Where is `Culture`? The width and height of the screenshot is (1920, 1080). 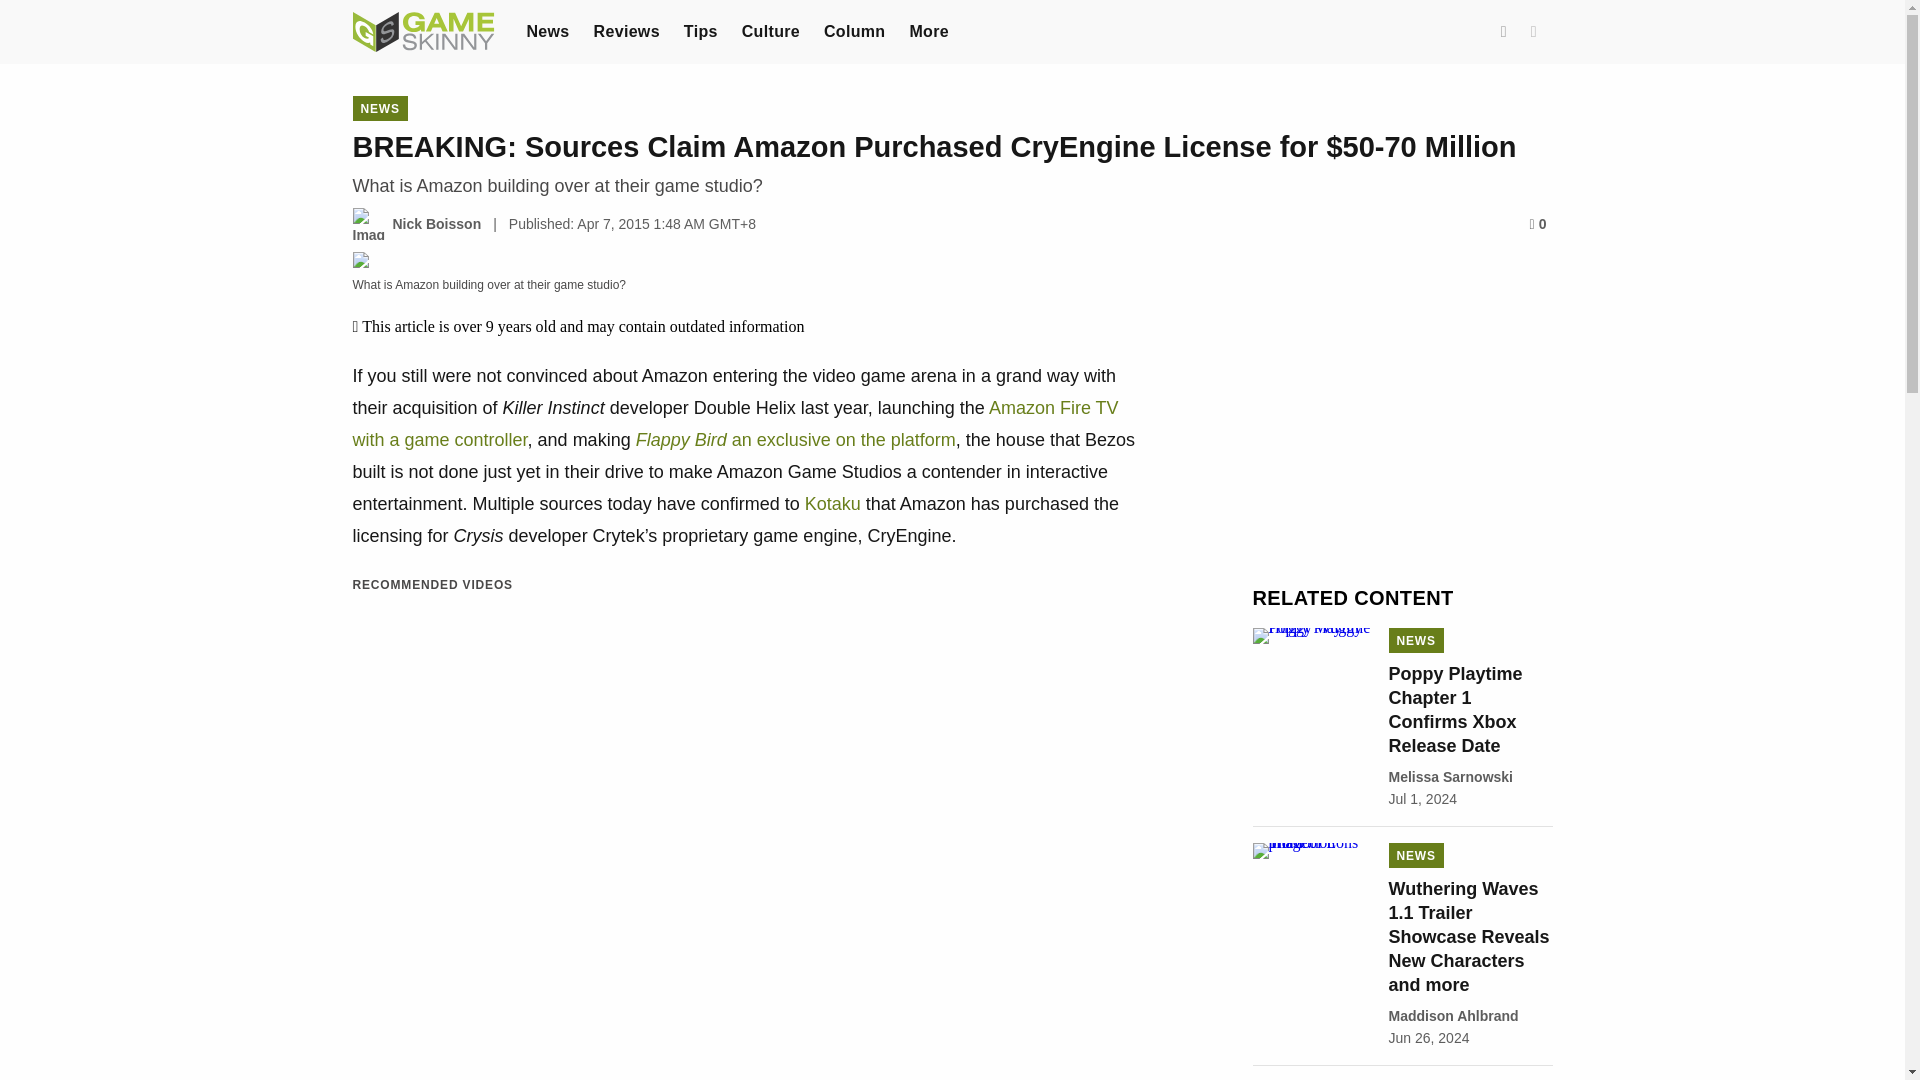
Culture is located at coordinates (770, 30).